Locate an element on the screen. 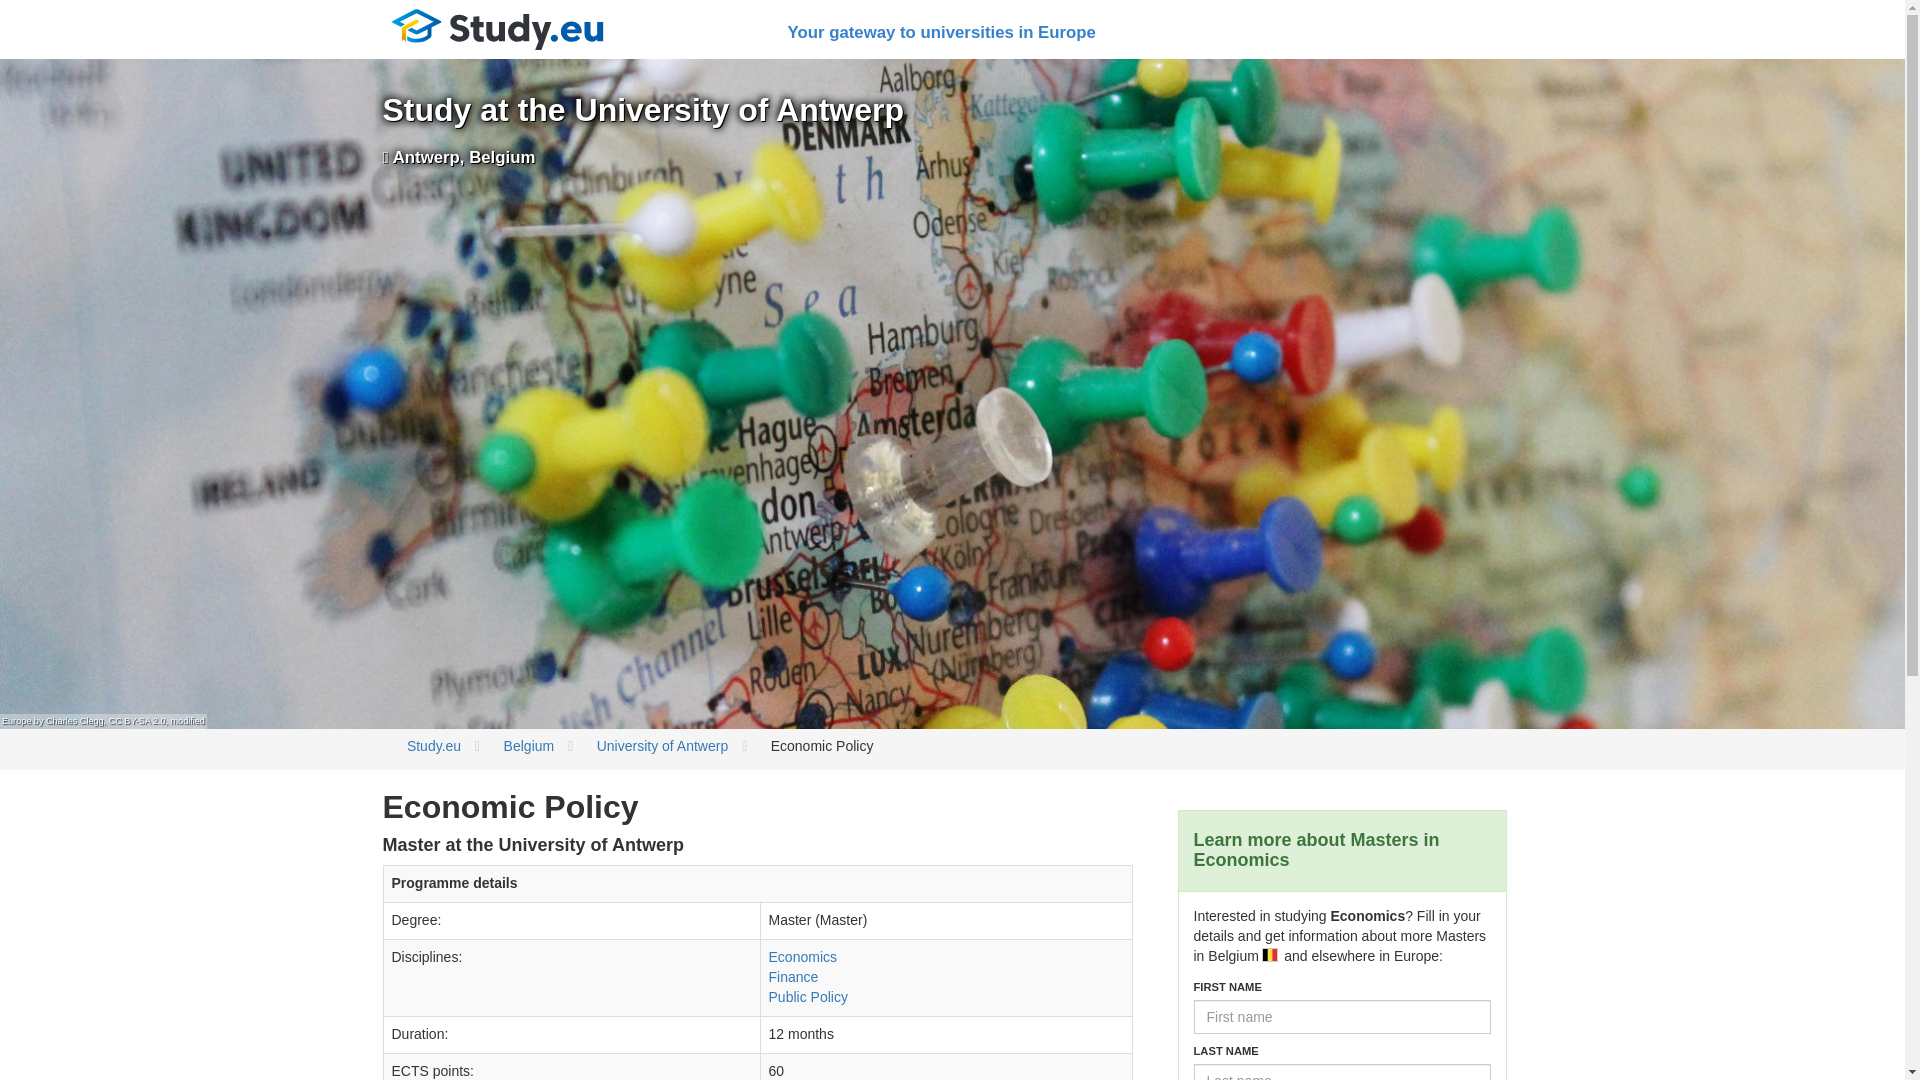 This screenshot has height=1080, width=1920. Study.eu is located at coordinates (497, 30).